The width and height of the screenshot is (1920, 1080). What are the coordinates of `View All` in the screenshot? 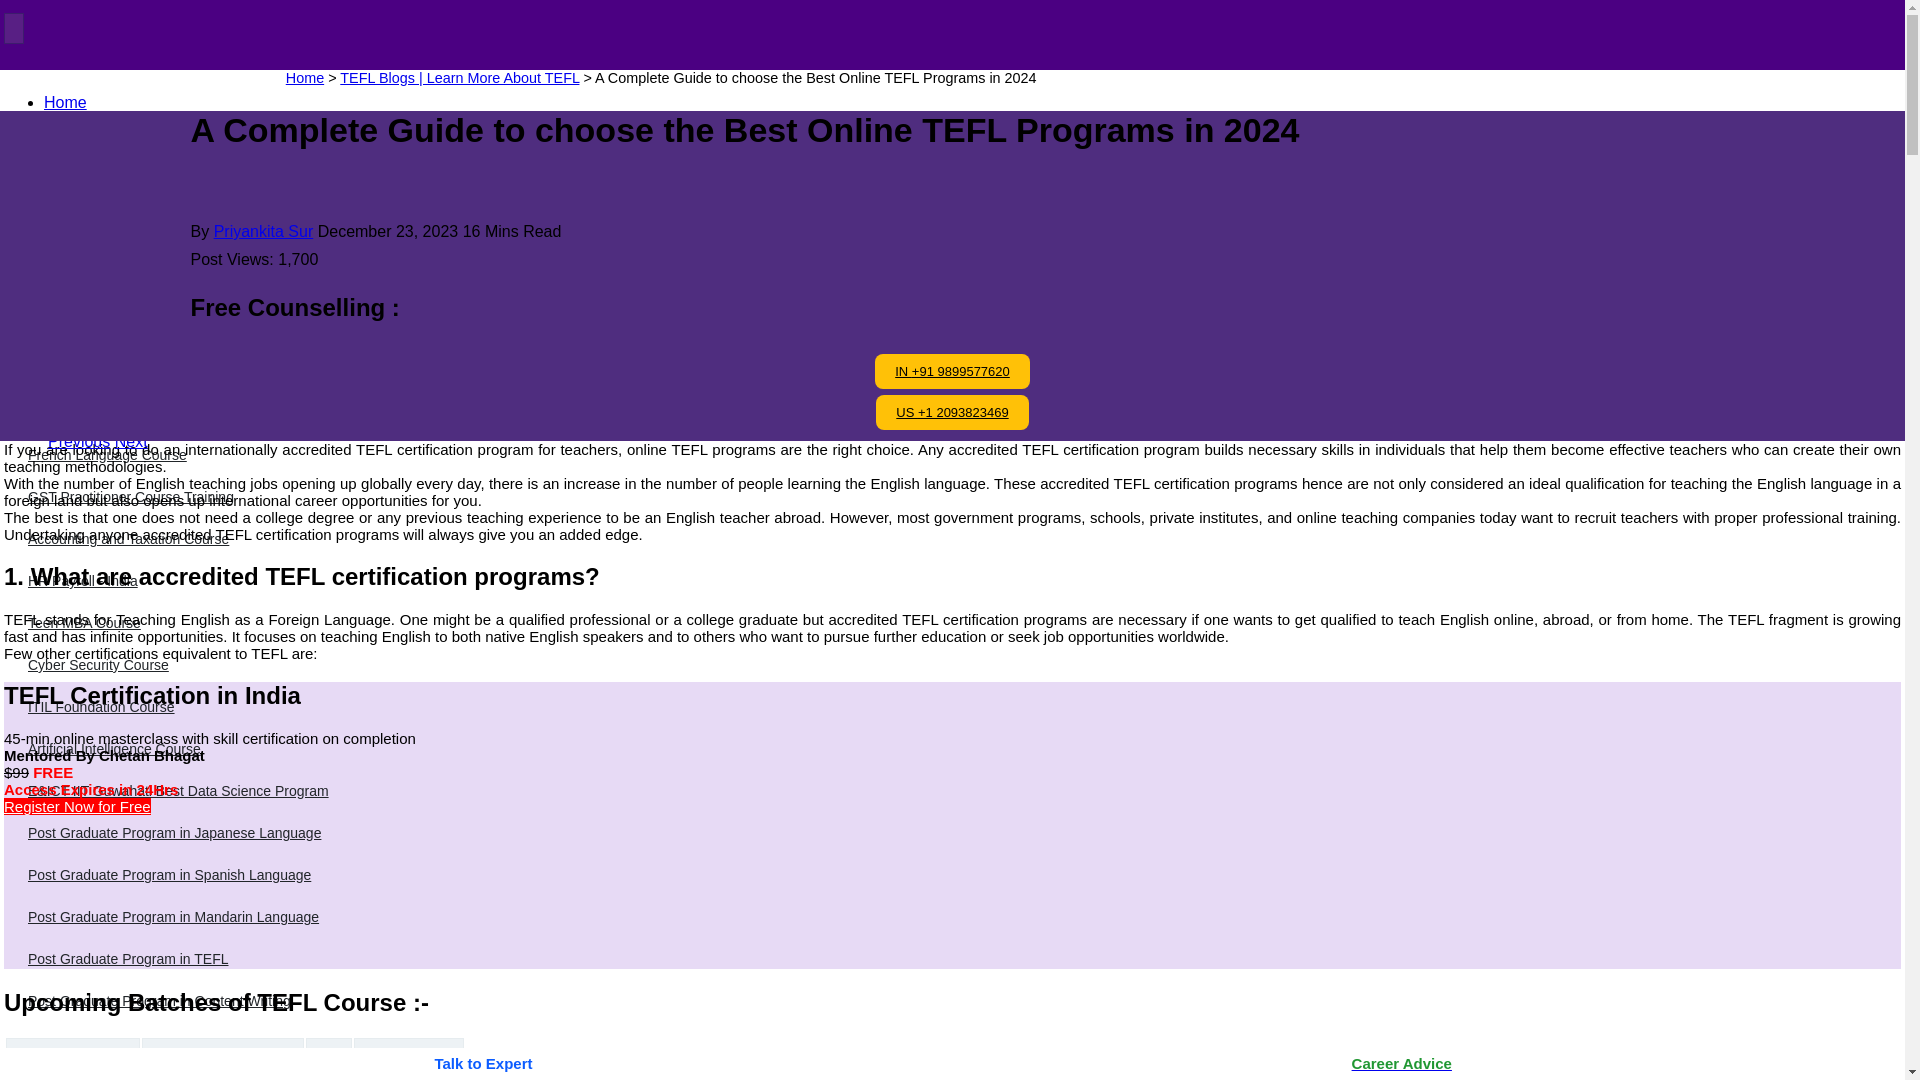 It's located at (146, 366).